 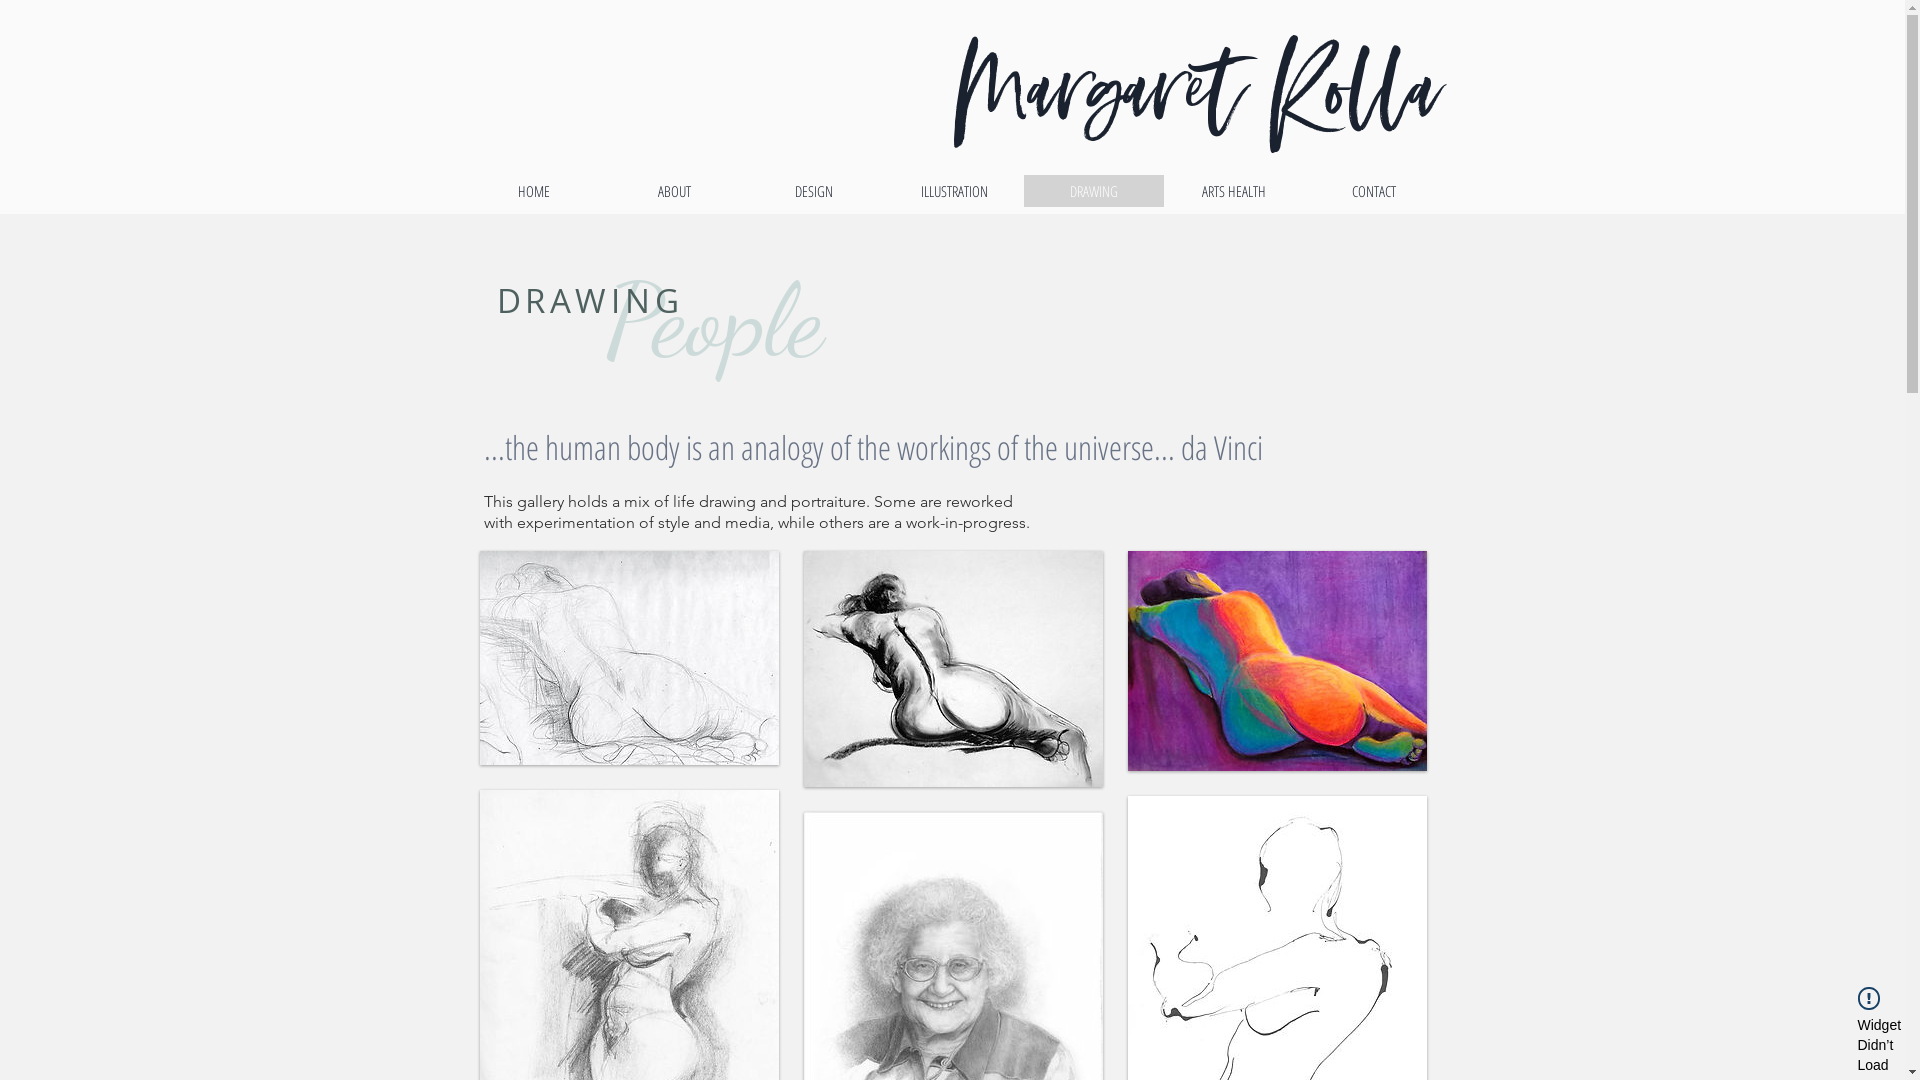 What do you see at coordinates (1374, 191) in the screenshot?
I see `CONTACT` at bounding box center [1374, 191].